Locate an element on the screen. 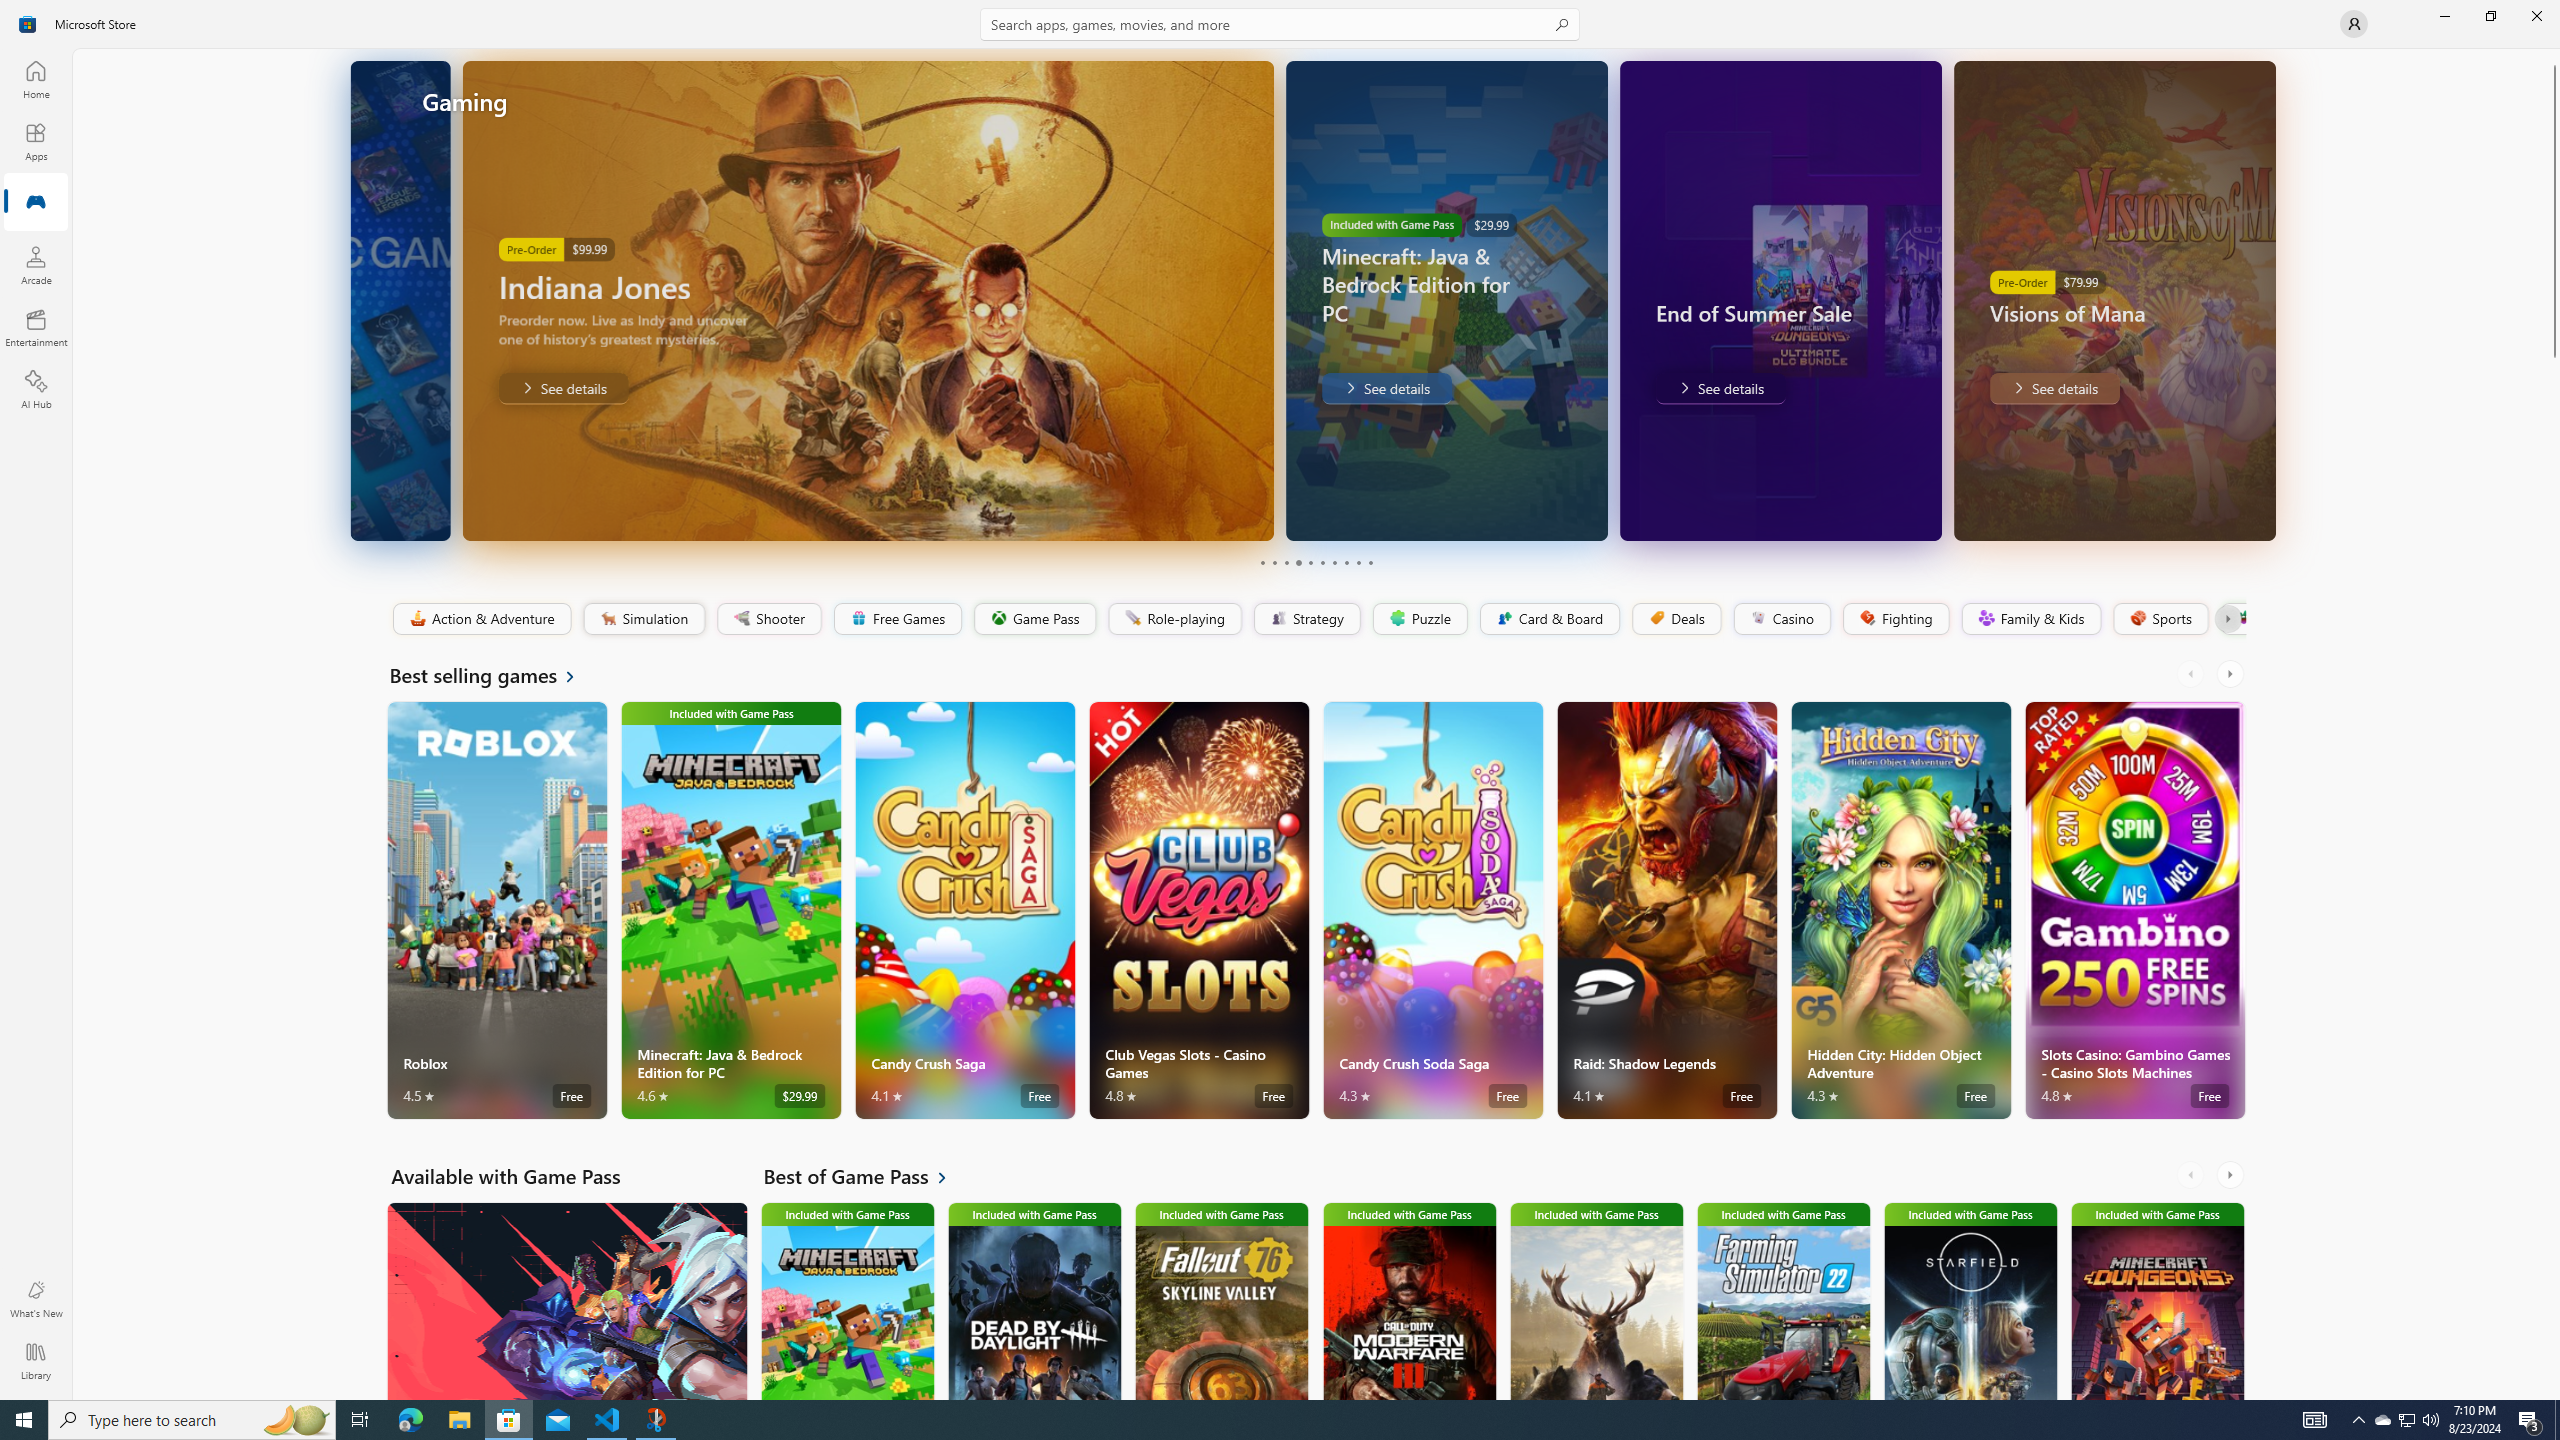  Action & Adventure is located at coordinates (480, 619).